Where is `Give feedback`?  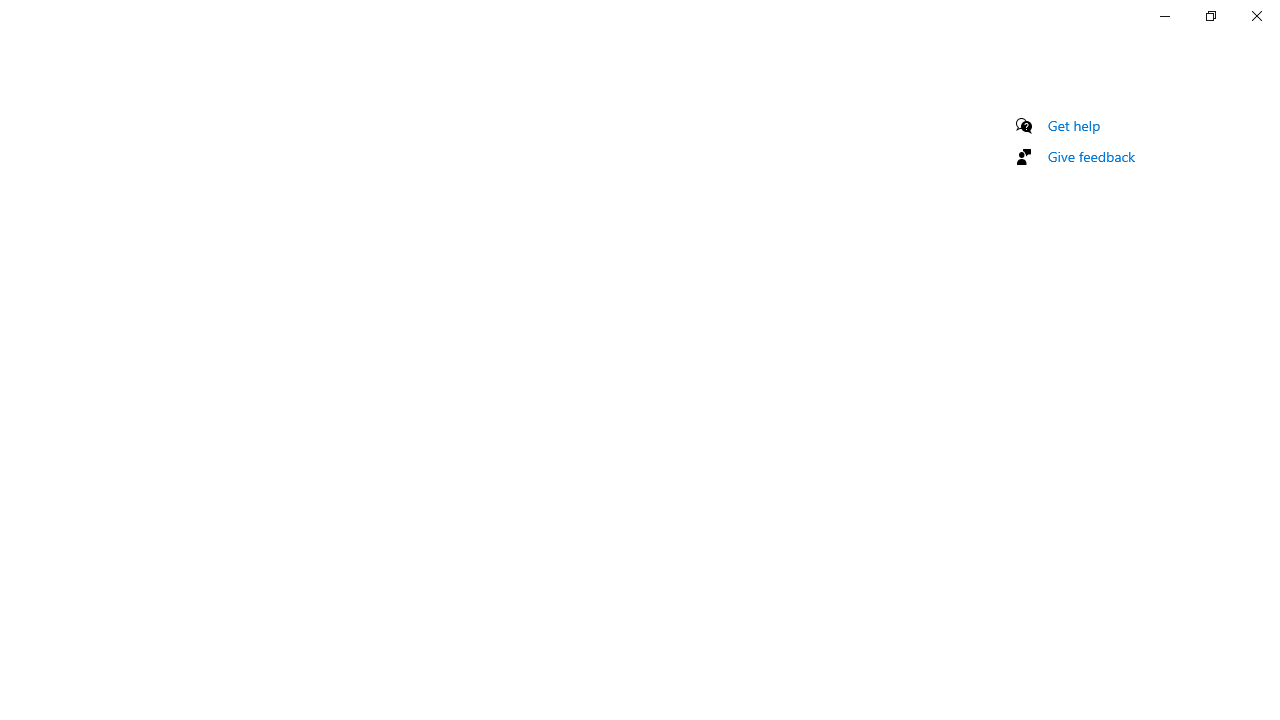 Give feedback is located at coordinates (1092, 156).